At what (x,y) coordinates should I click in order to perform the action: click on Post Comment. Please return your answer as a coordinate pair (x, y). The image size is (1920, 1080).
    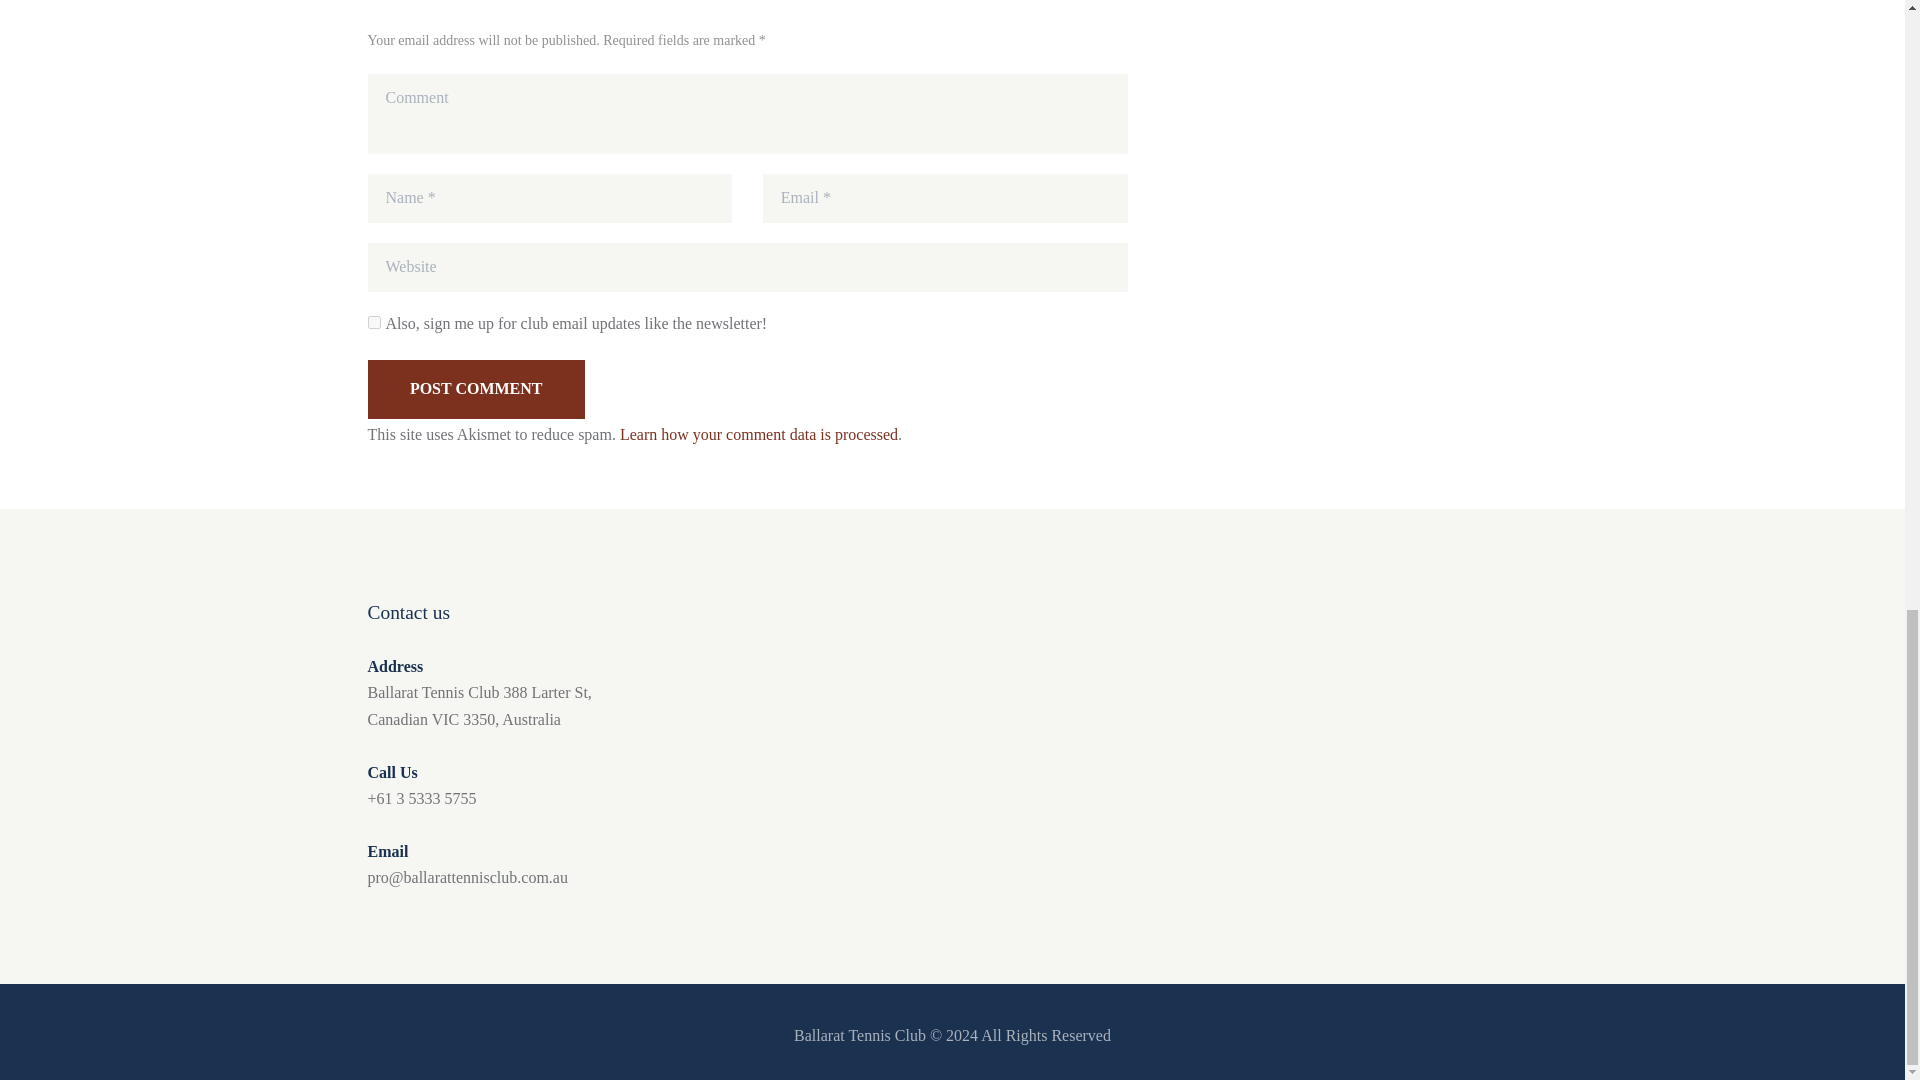
    Looking at the image, I should click on (476, 389).